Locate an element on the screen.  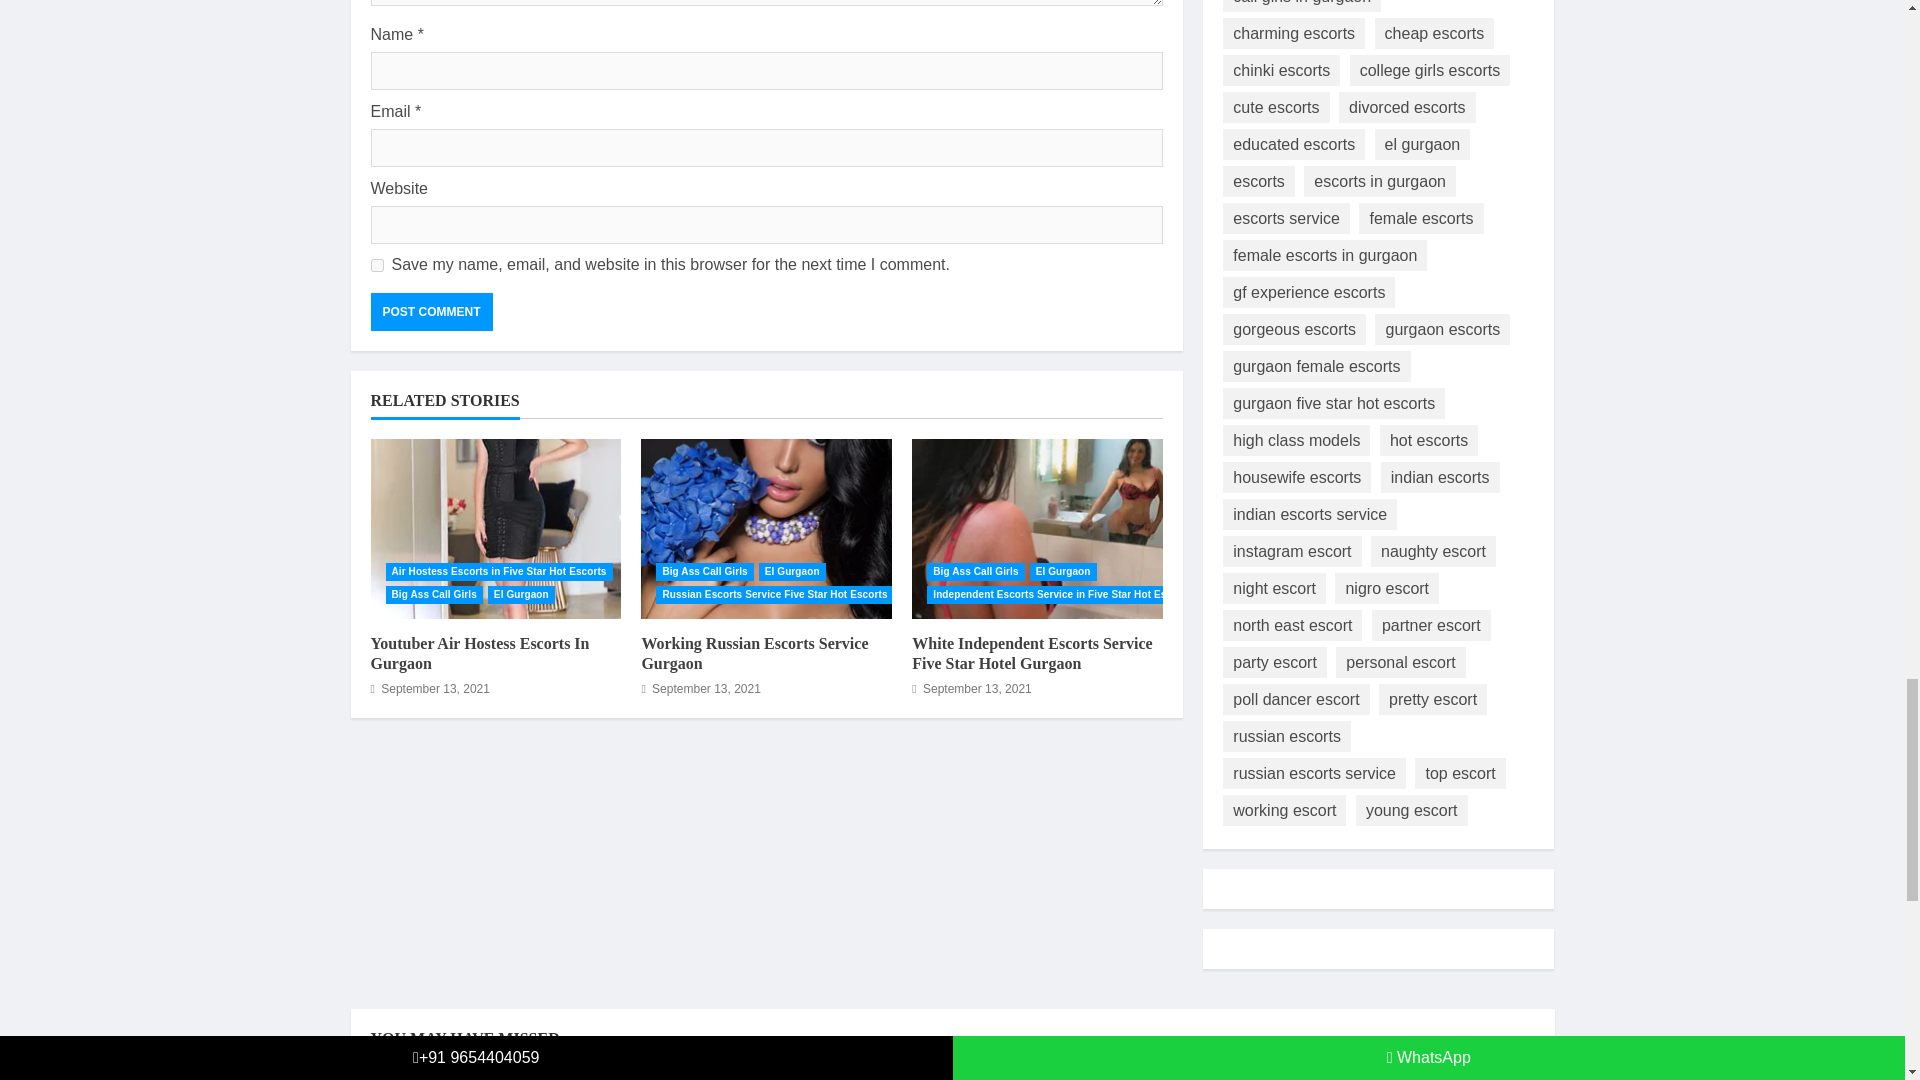
Working Russian Escorts Service Gurgaon is located at coordinates (766, 528).